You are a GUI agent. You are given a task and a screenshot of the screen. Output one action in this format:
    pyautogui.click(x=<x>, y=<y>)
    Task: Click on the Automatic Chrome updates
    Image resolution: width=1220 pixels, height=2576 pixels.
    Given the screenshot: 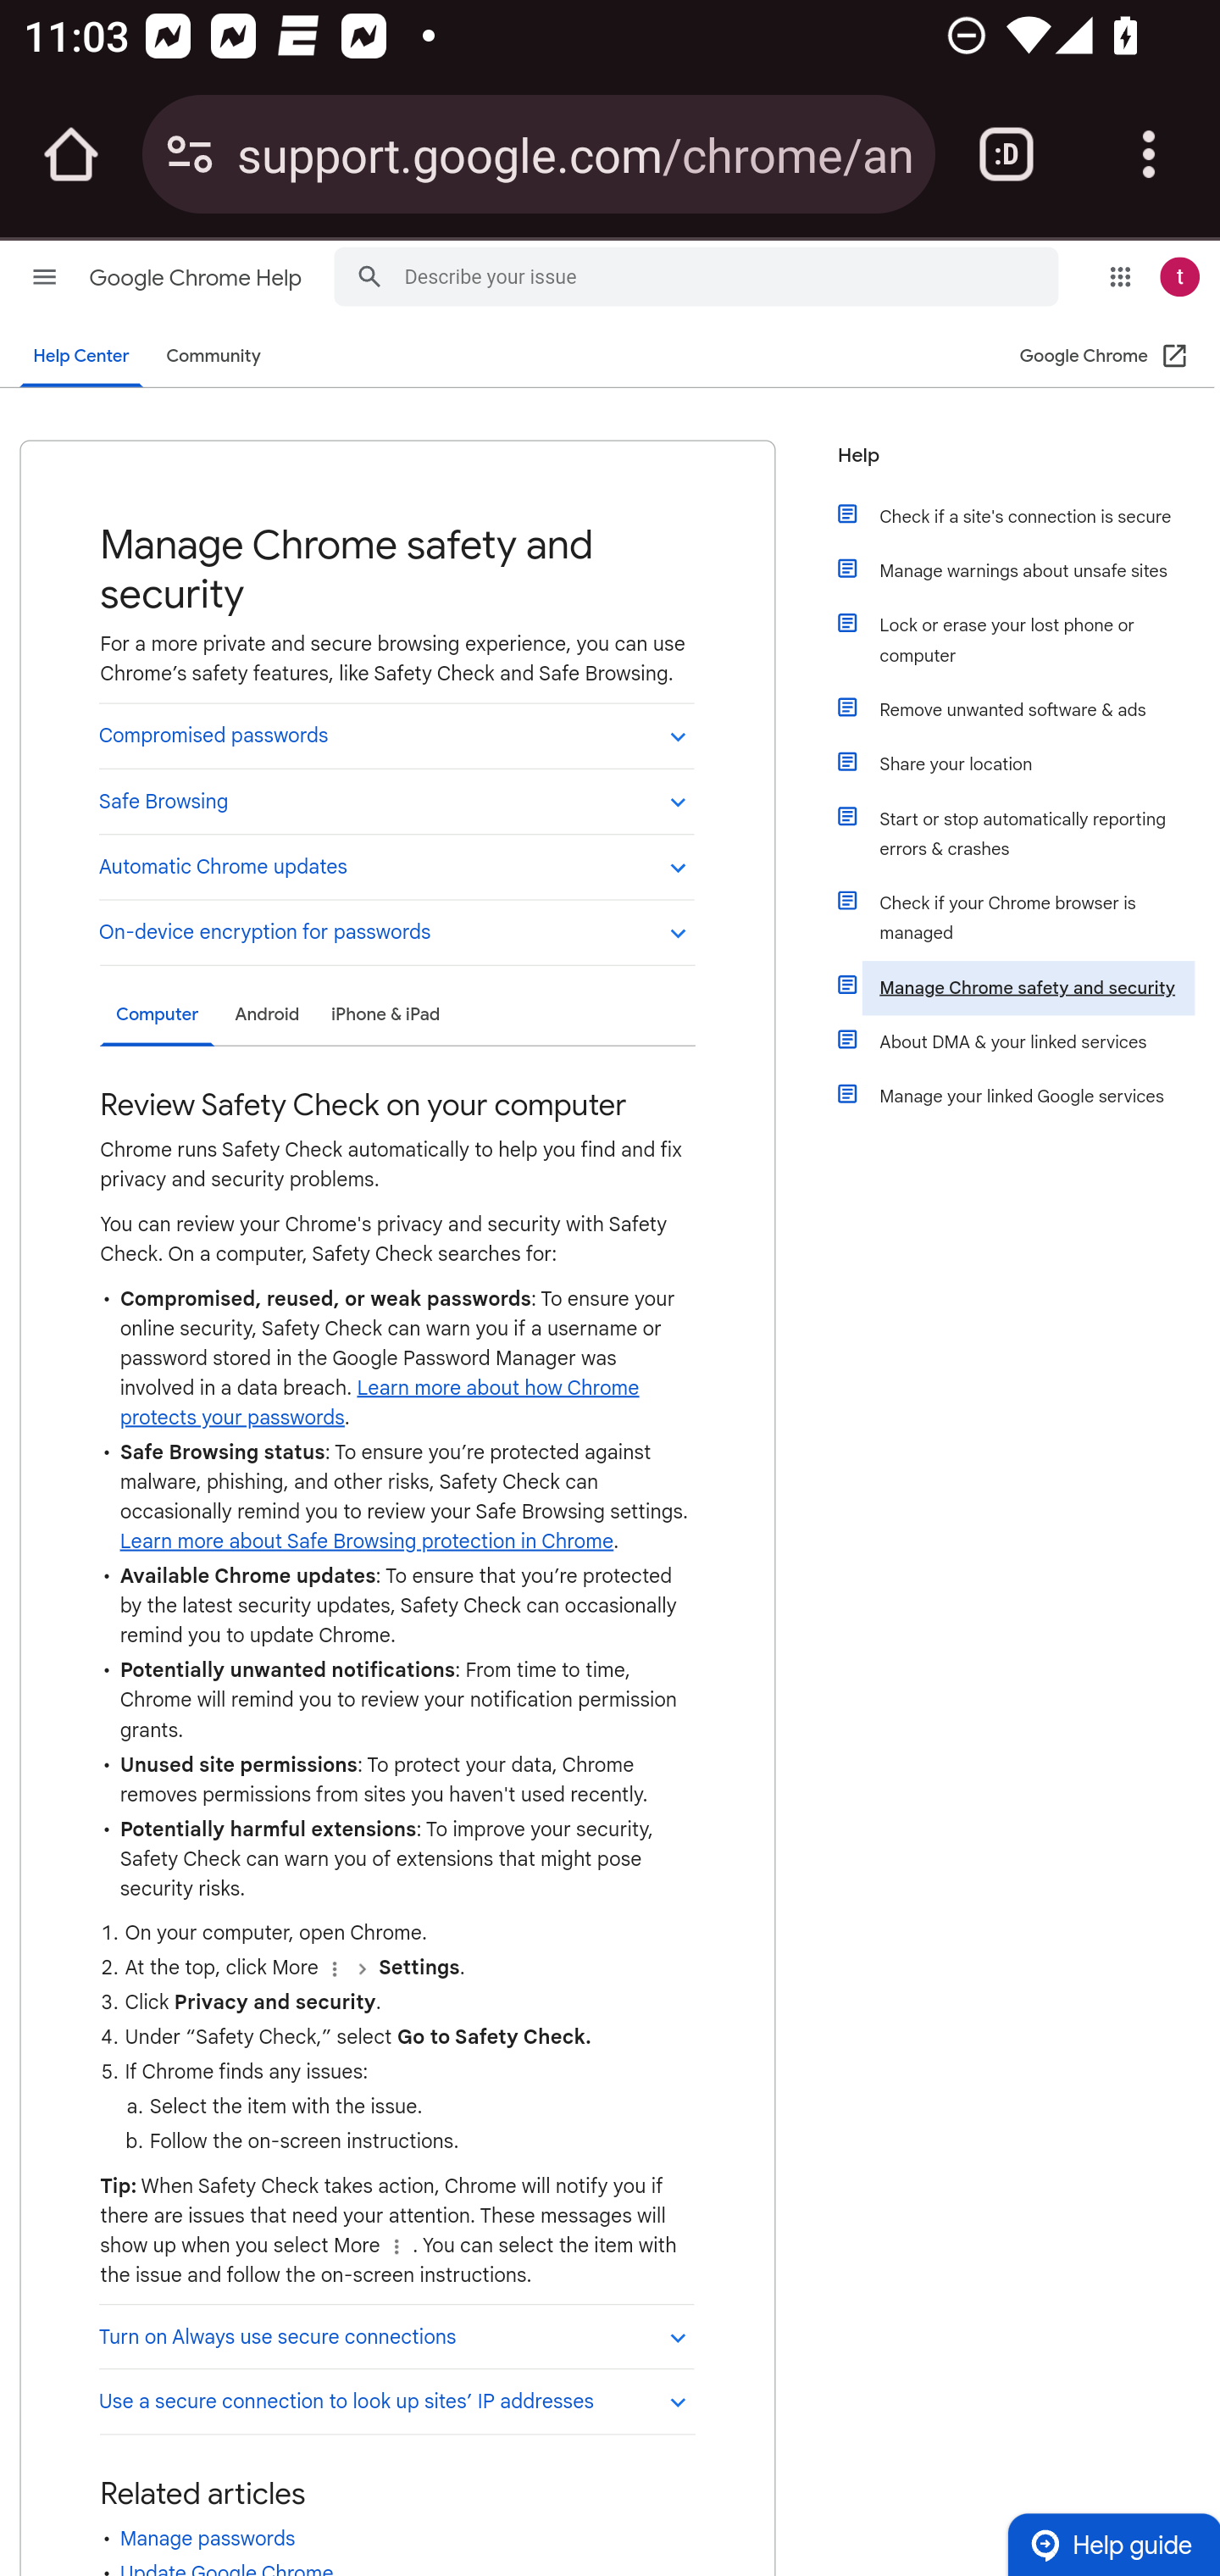 What is the action you would take?
    pyautogui.click(x=396, y=864)
    